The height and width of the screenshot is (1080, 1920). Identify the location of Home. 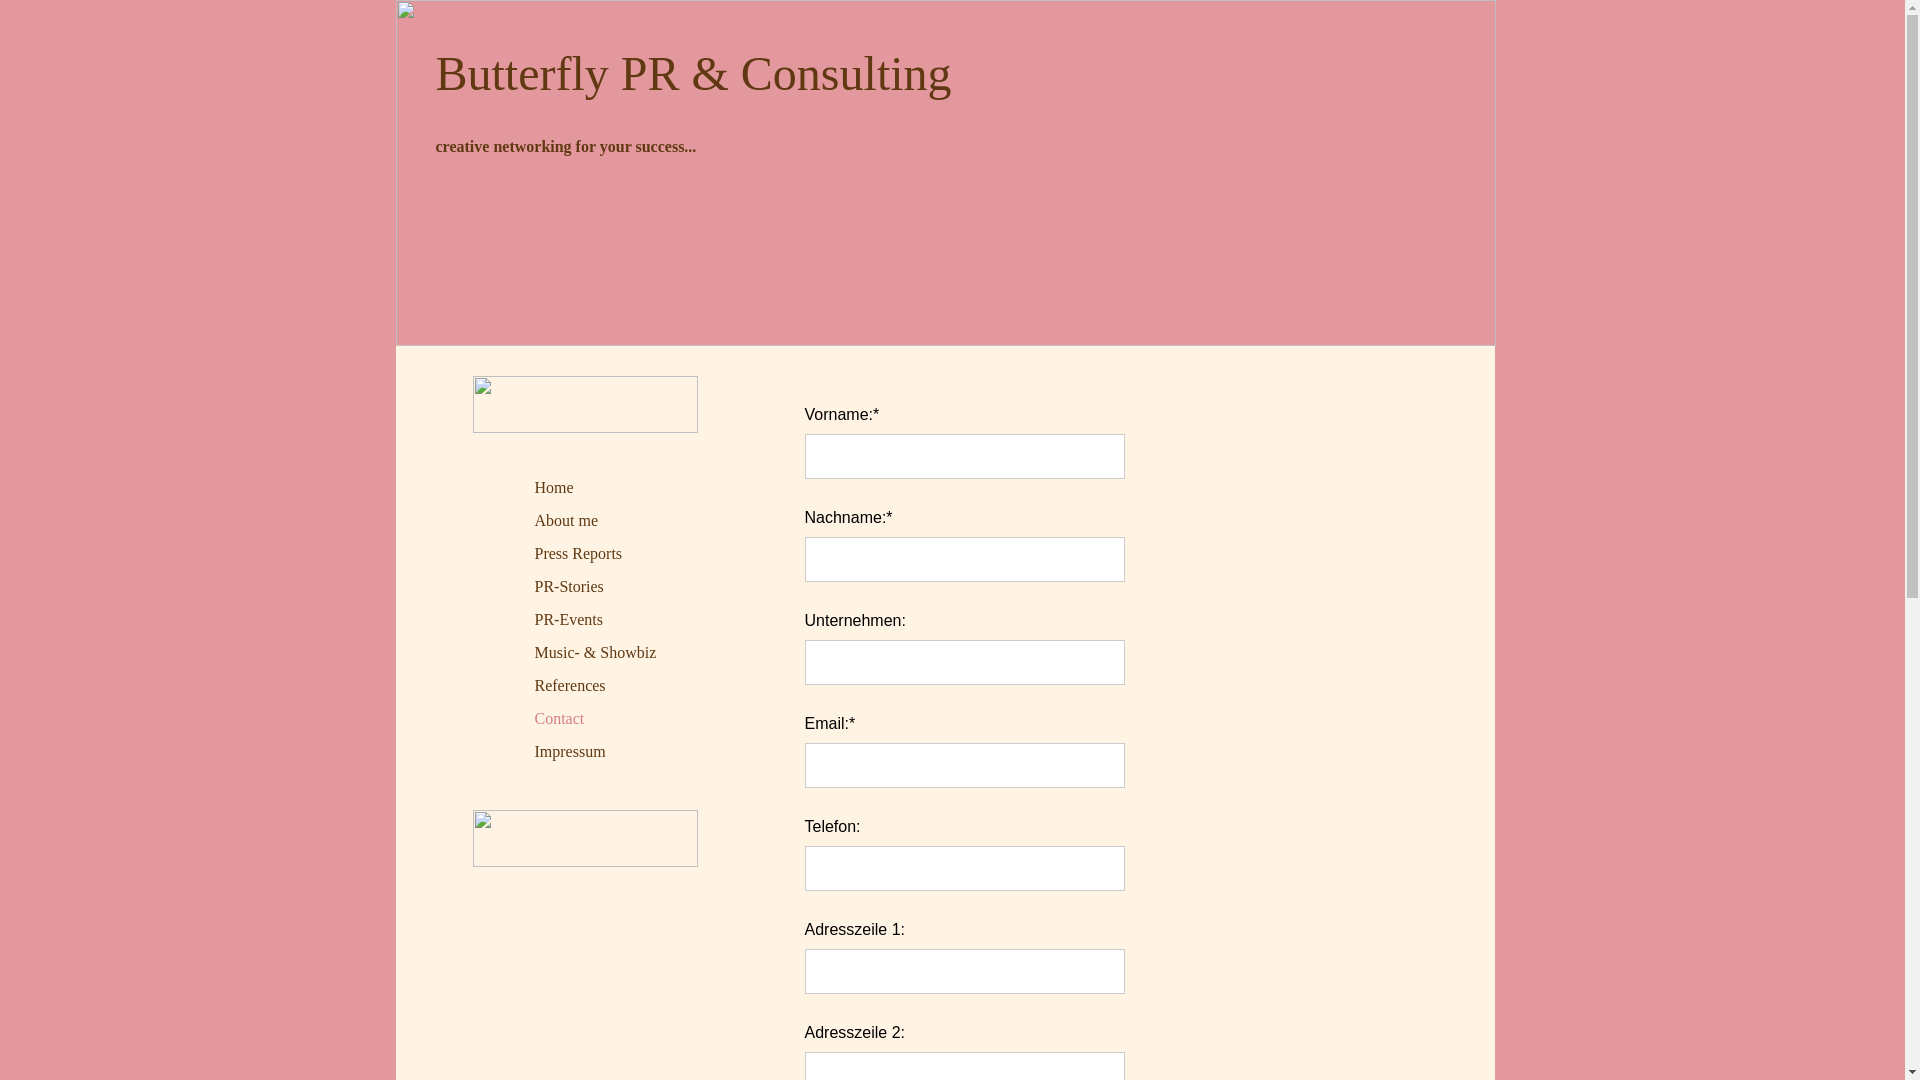
(554, 488).